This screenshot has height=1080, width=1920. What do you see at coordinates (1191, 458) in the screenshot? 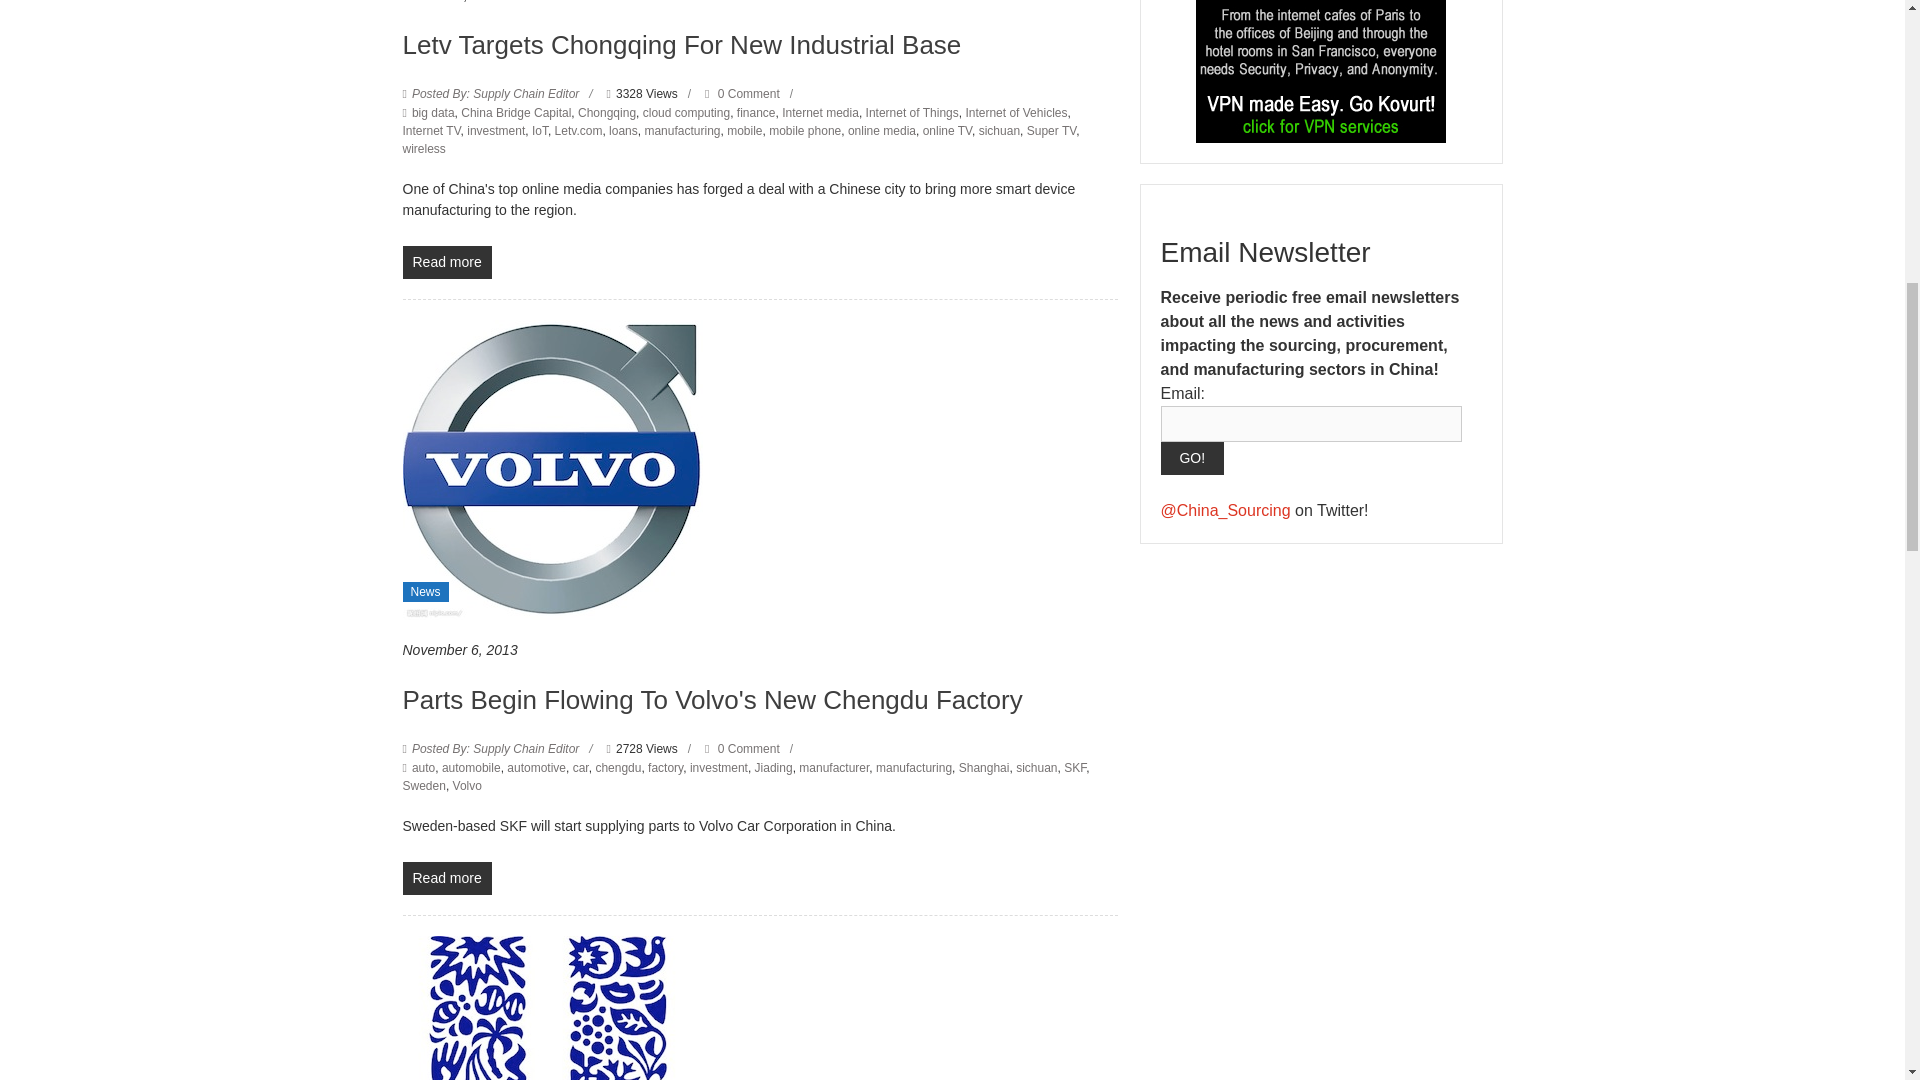
I see ` GO! ` at bounding box center [1191, 458].